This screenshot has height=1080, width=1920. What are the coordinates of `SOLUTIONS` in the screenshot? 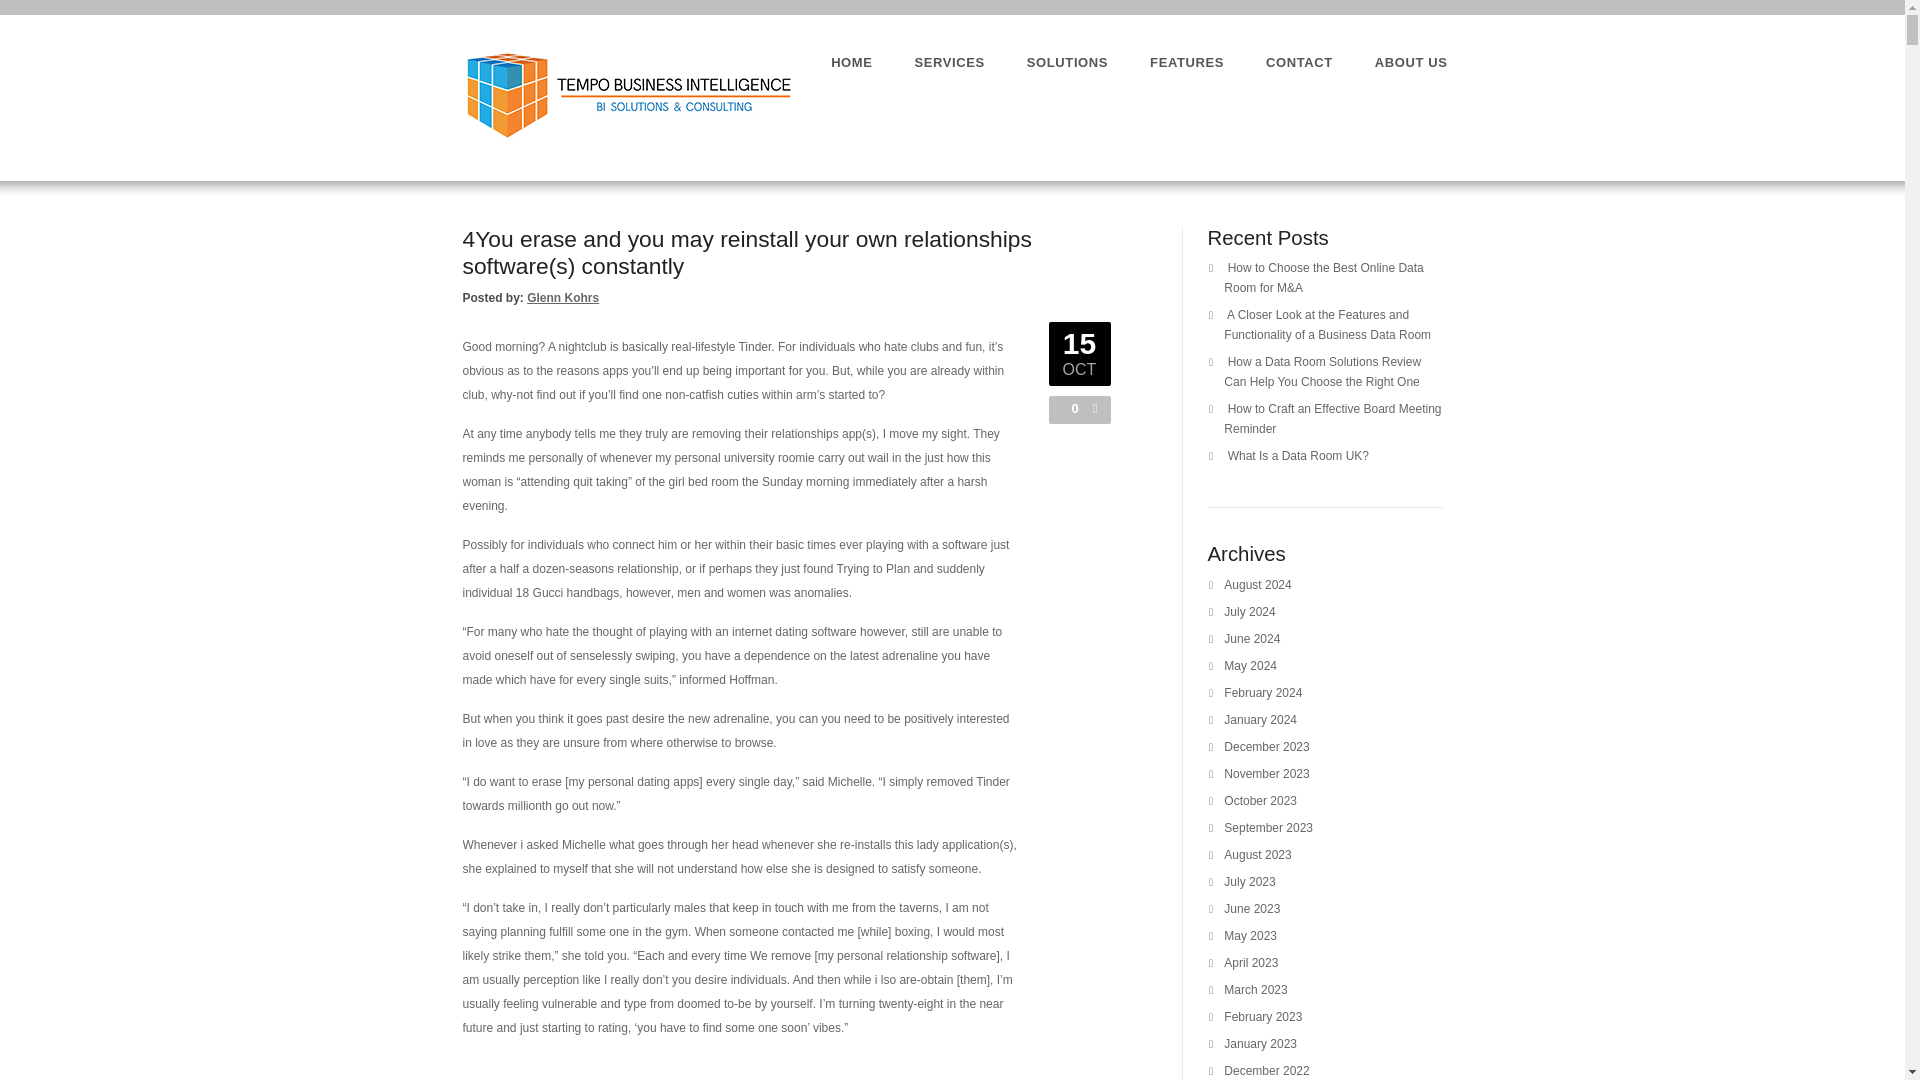 It's located at (1067, 62).